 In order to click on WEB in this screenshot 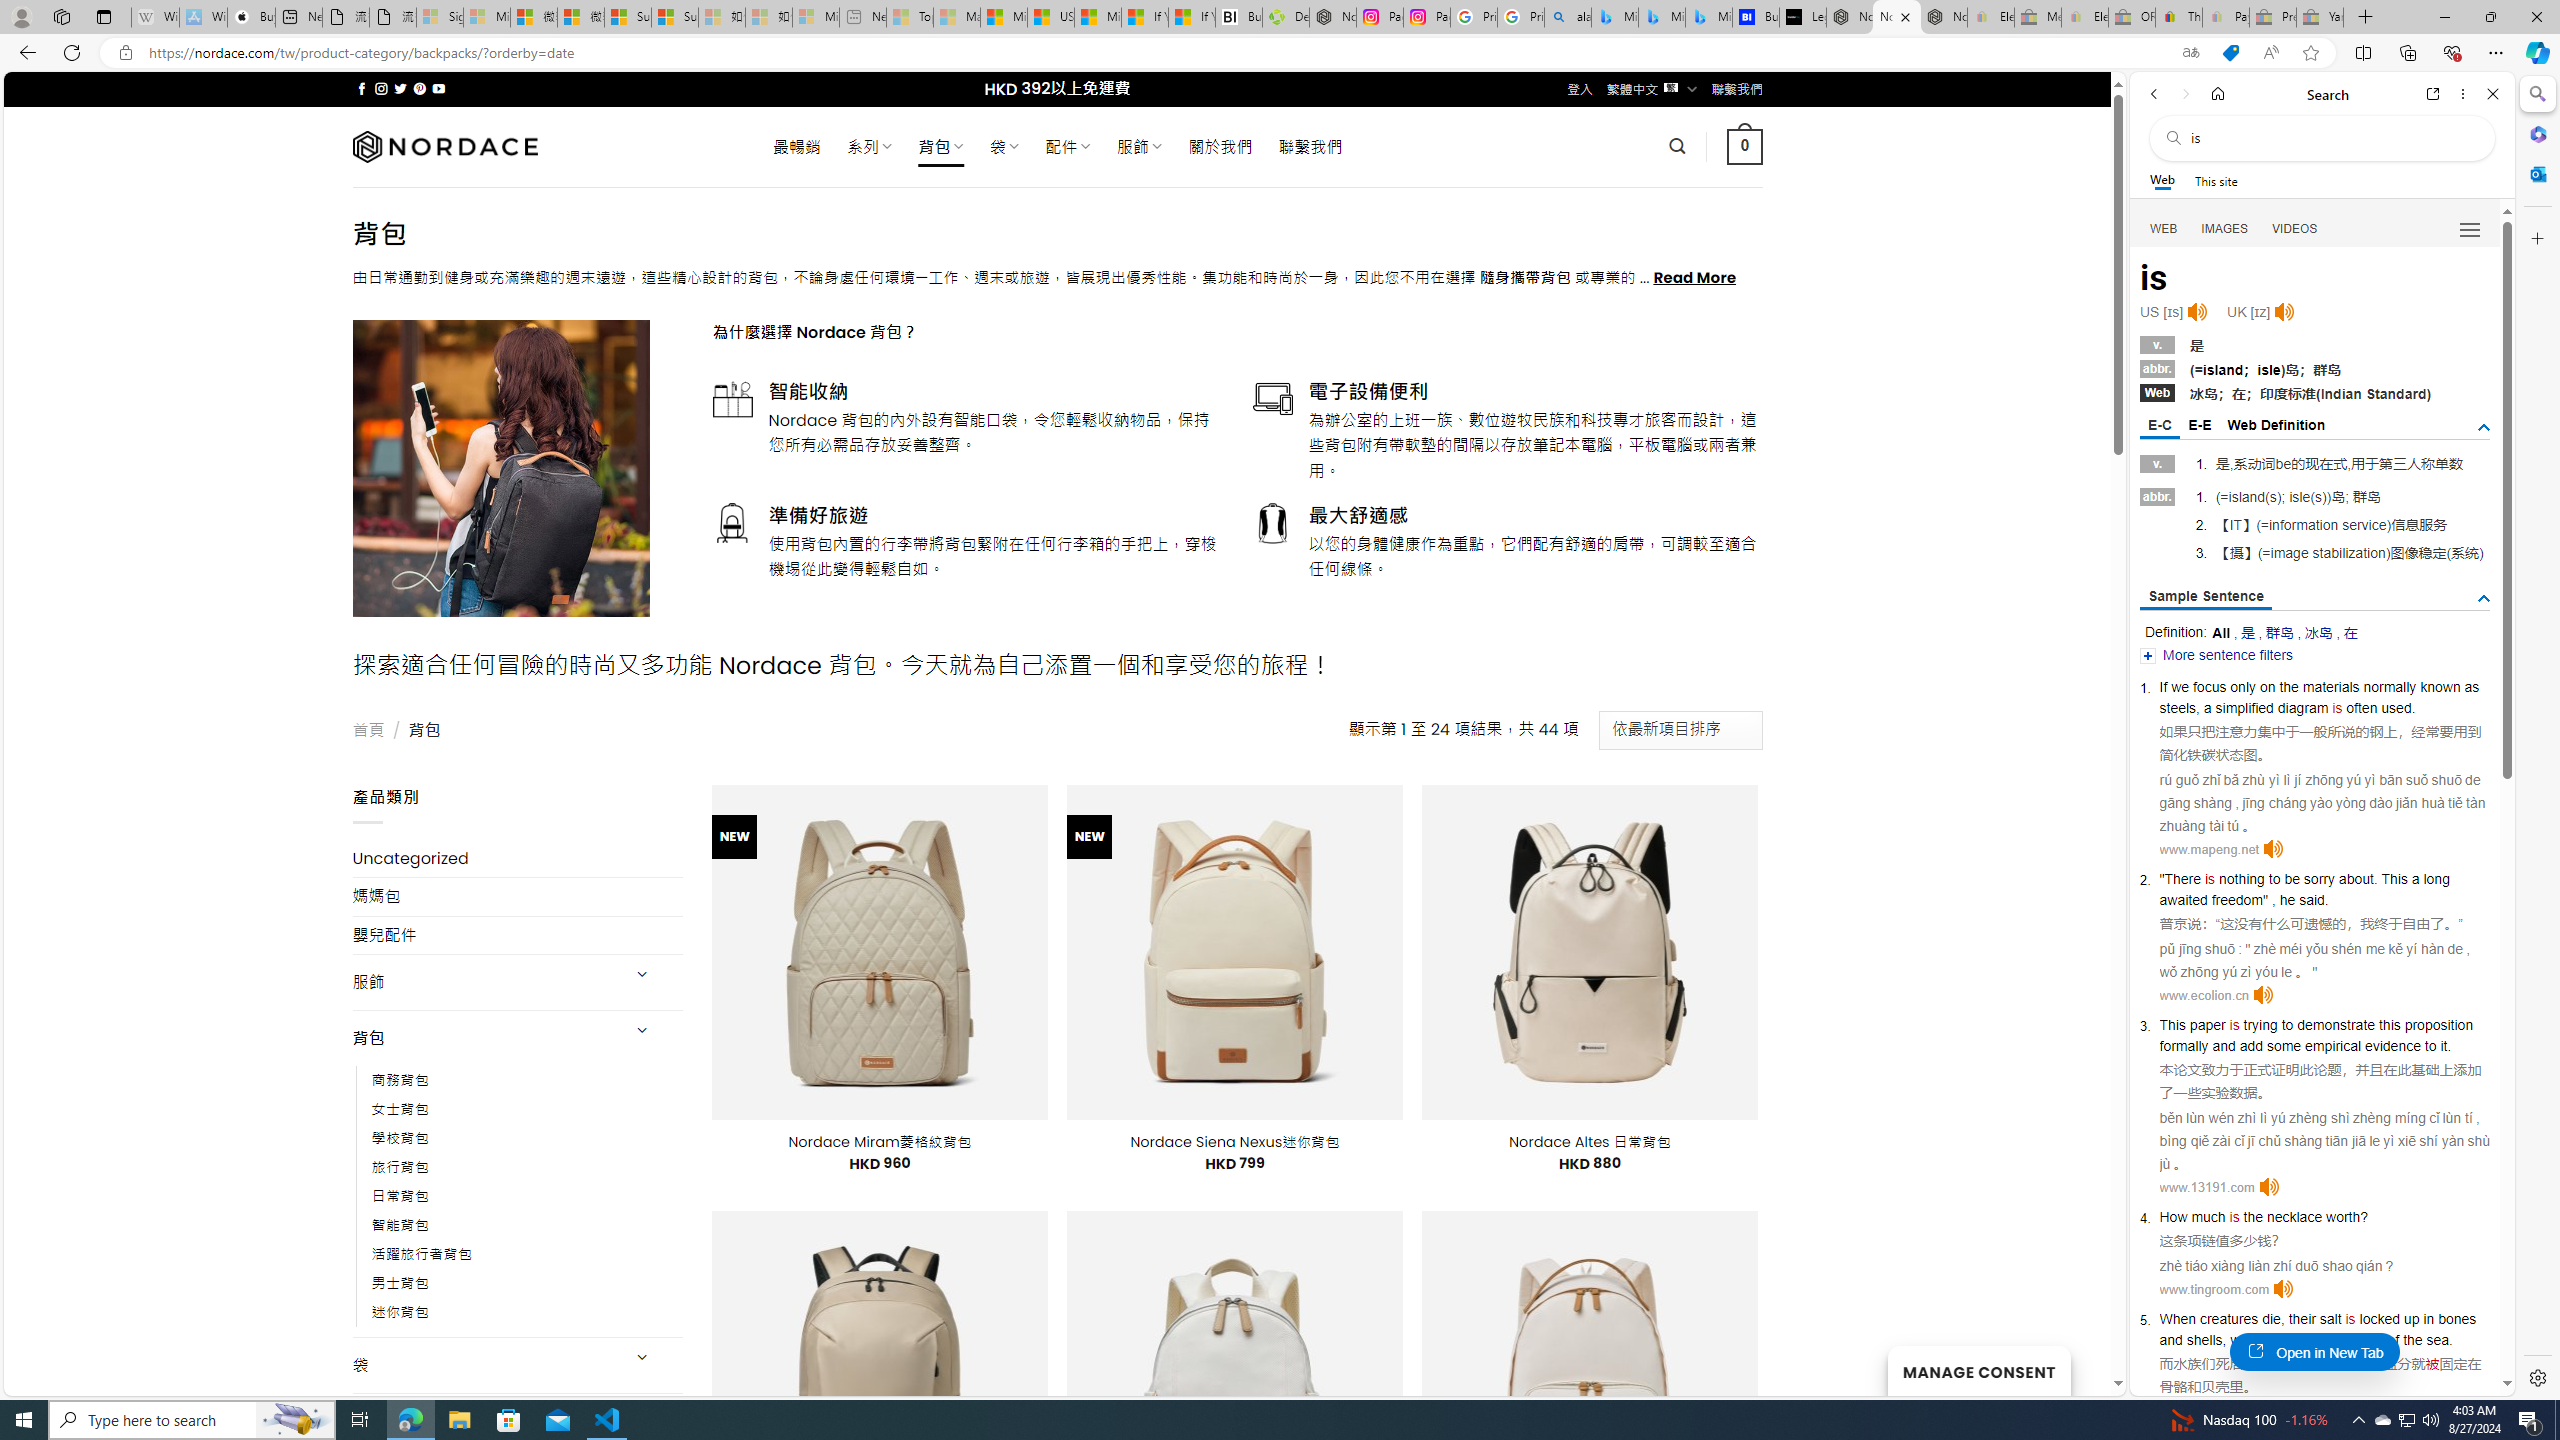, I will do `click(2164, 229)`.